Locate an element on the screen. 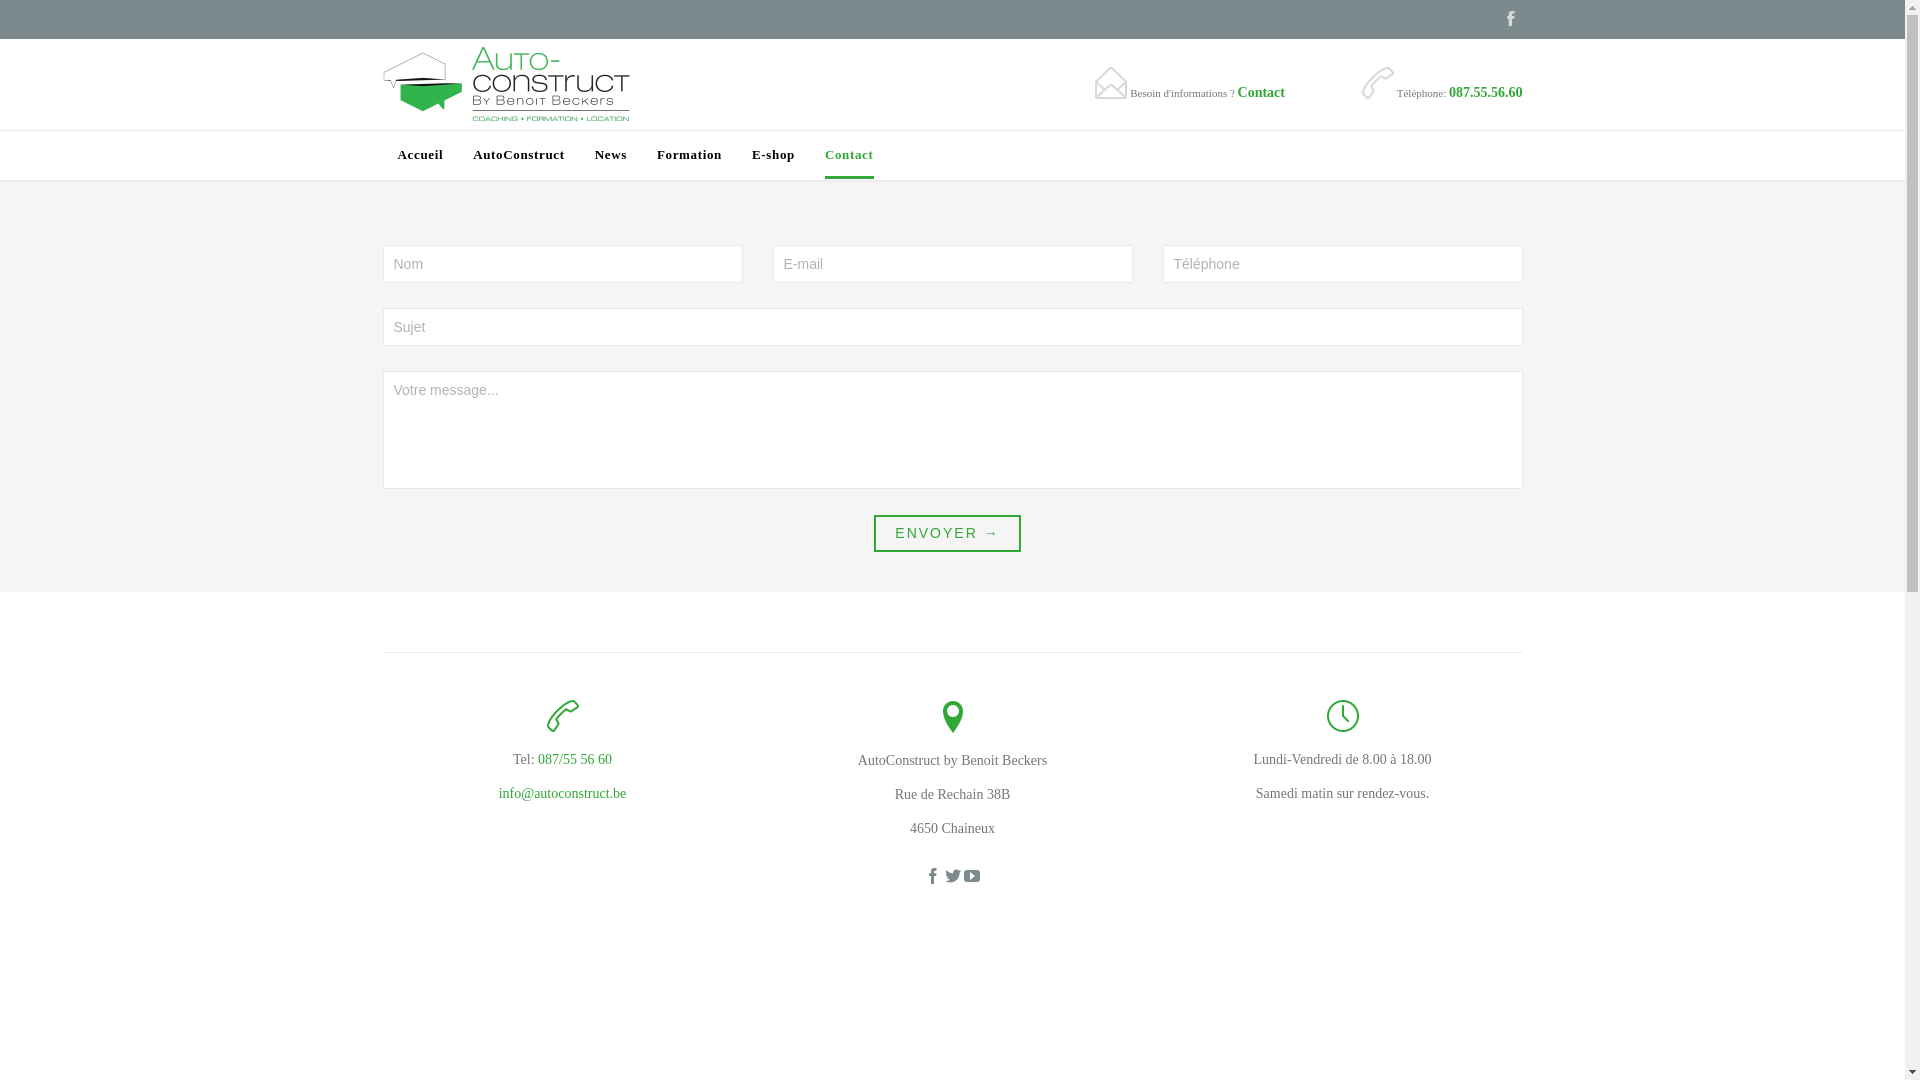  info@autoconstruct.be is located at coordinates (563, 794).